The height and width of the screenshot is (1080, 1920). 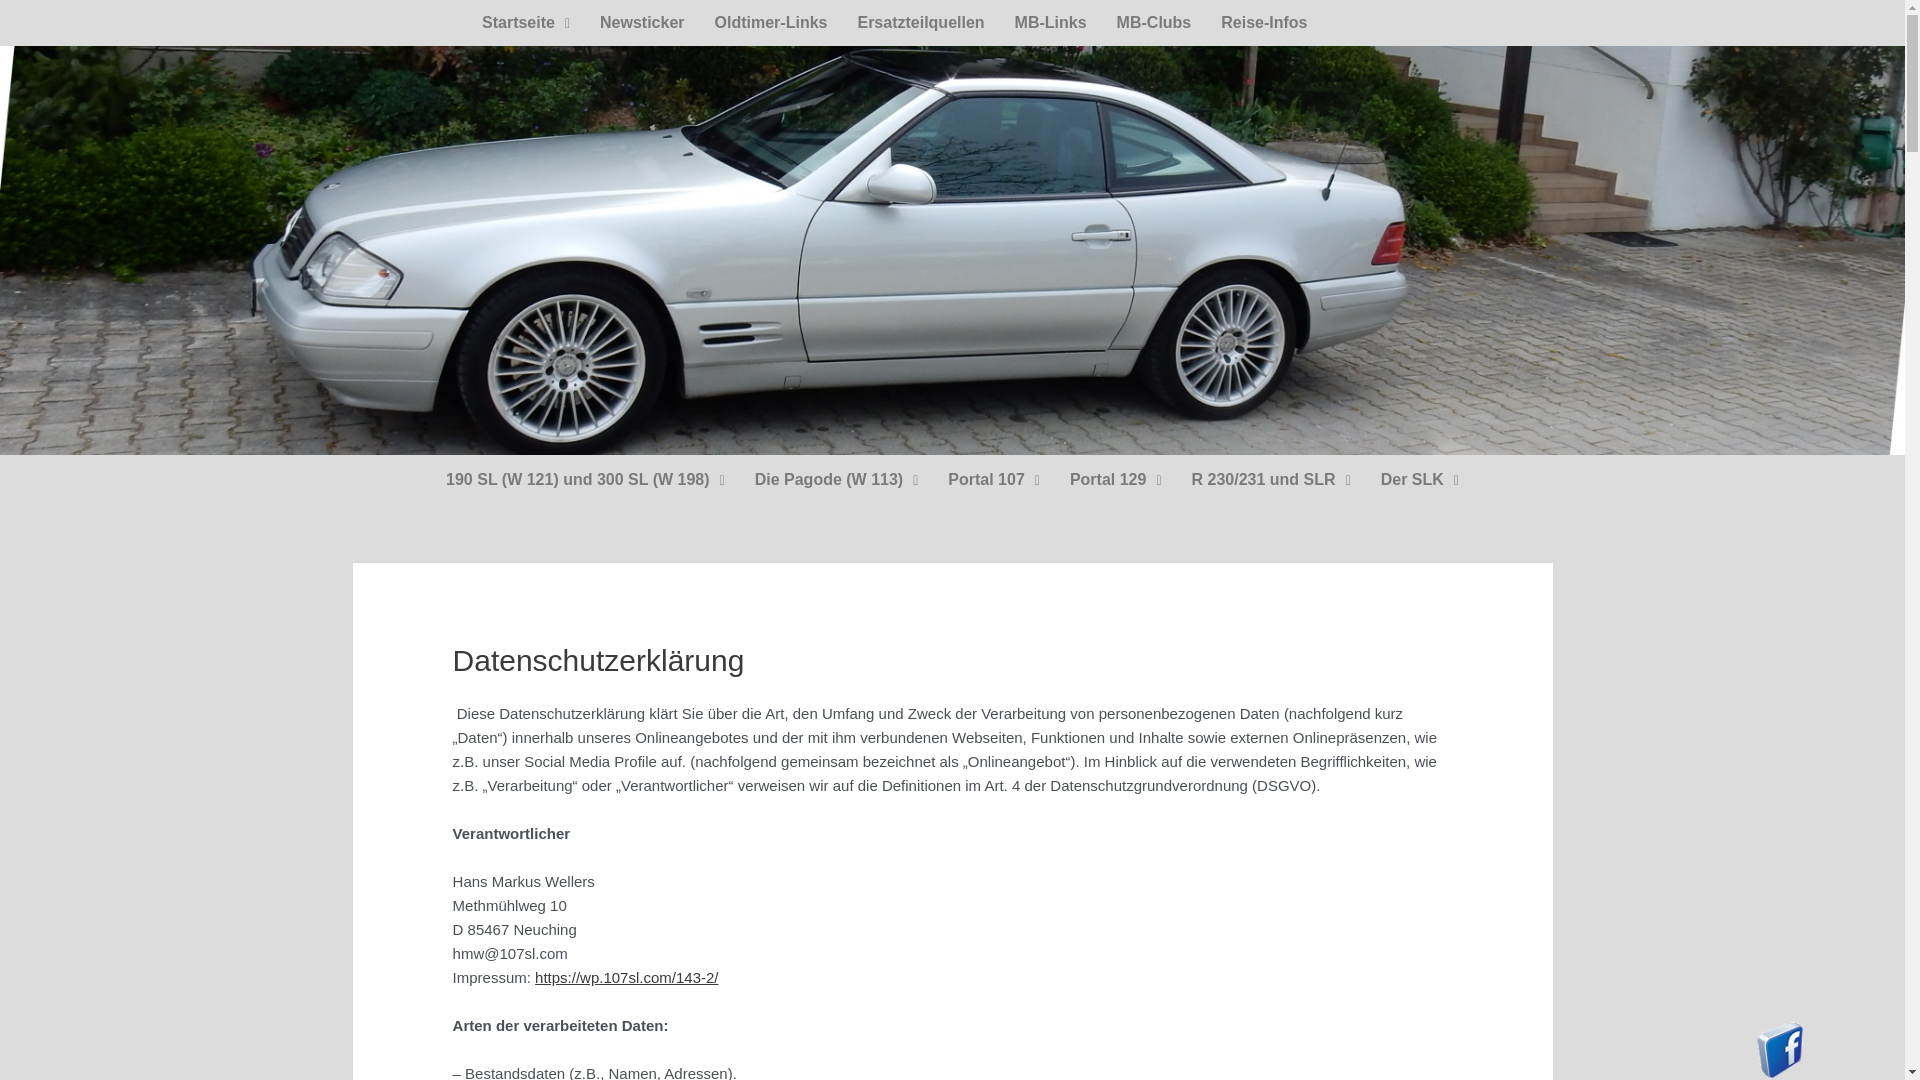 What do you see at coordinates (837, 480) in the screenshot?
I see `Die Pagode (W 113)` at bounding box center [837, 480].